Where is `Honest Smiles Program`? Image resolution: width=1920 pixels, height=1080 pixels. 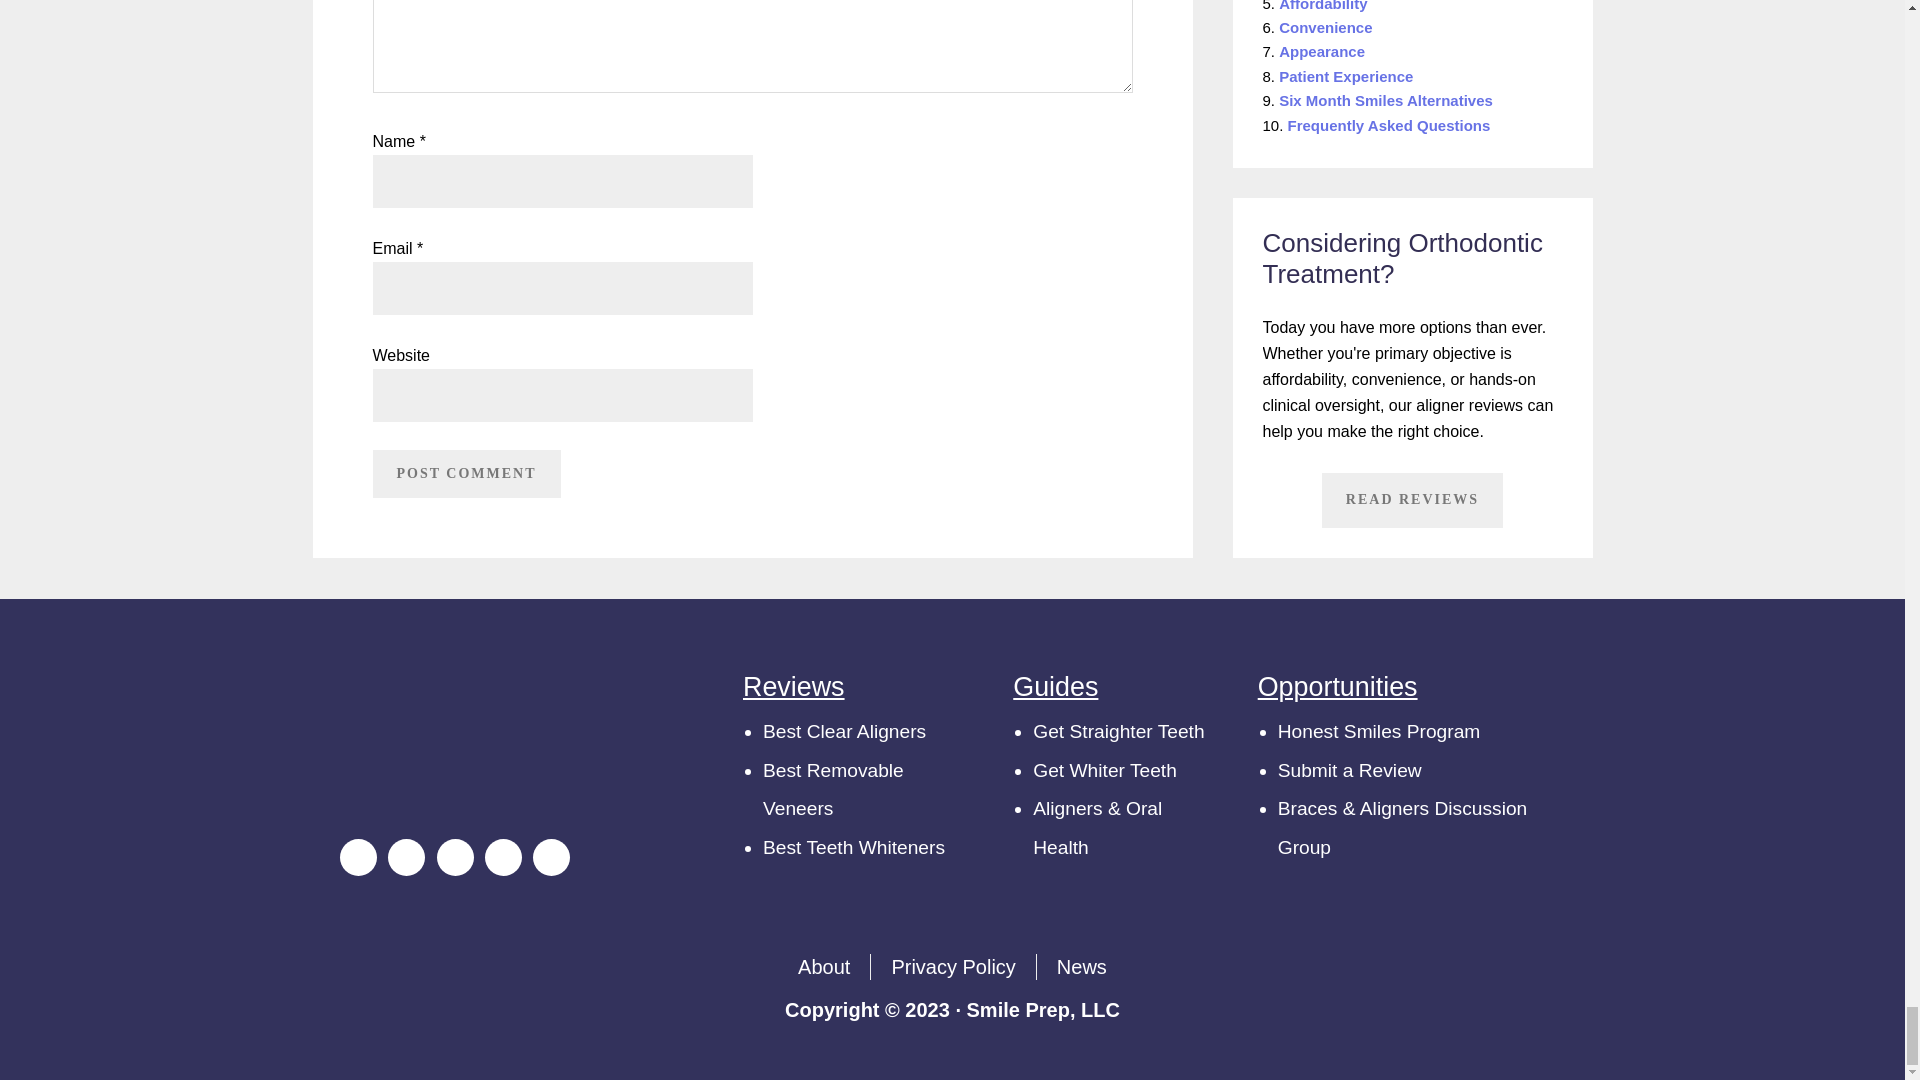
Honest Smiles Program is located at coordinates (1379, 731).